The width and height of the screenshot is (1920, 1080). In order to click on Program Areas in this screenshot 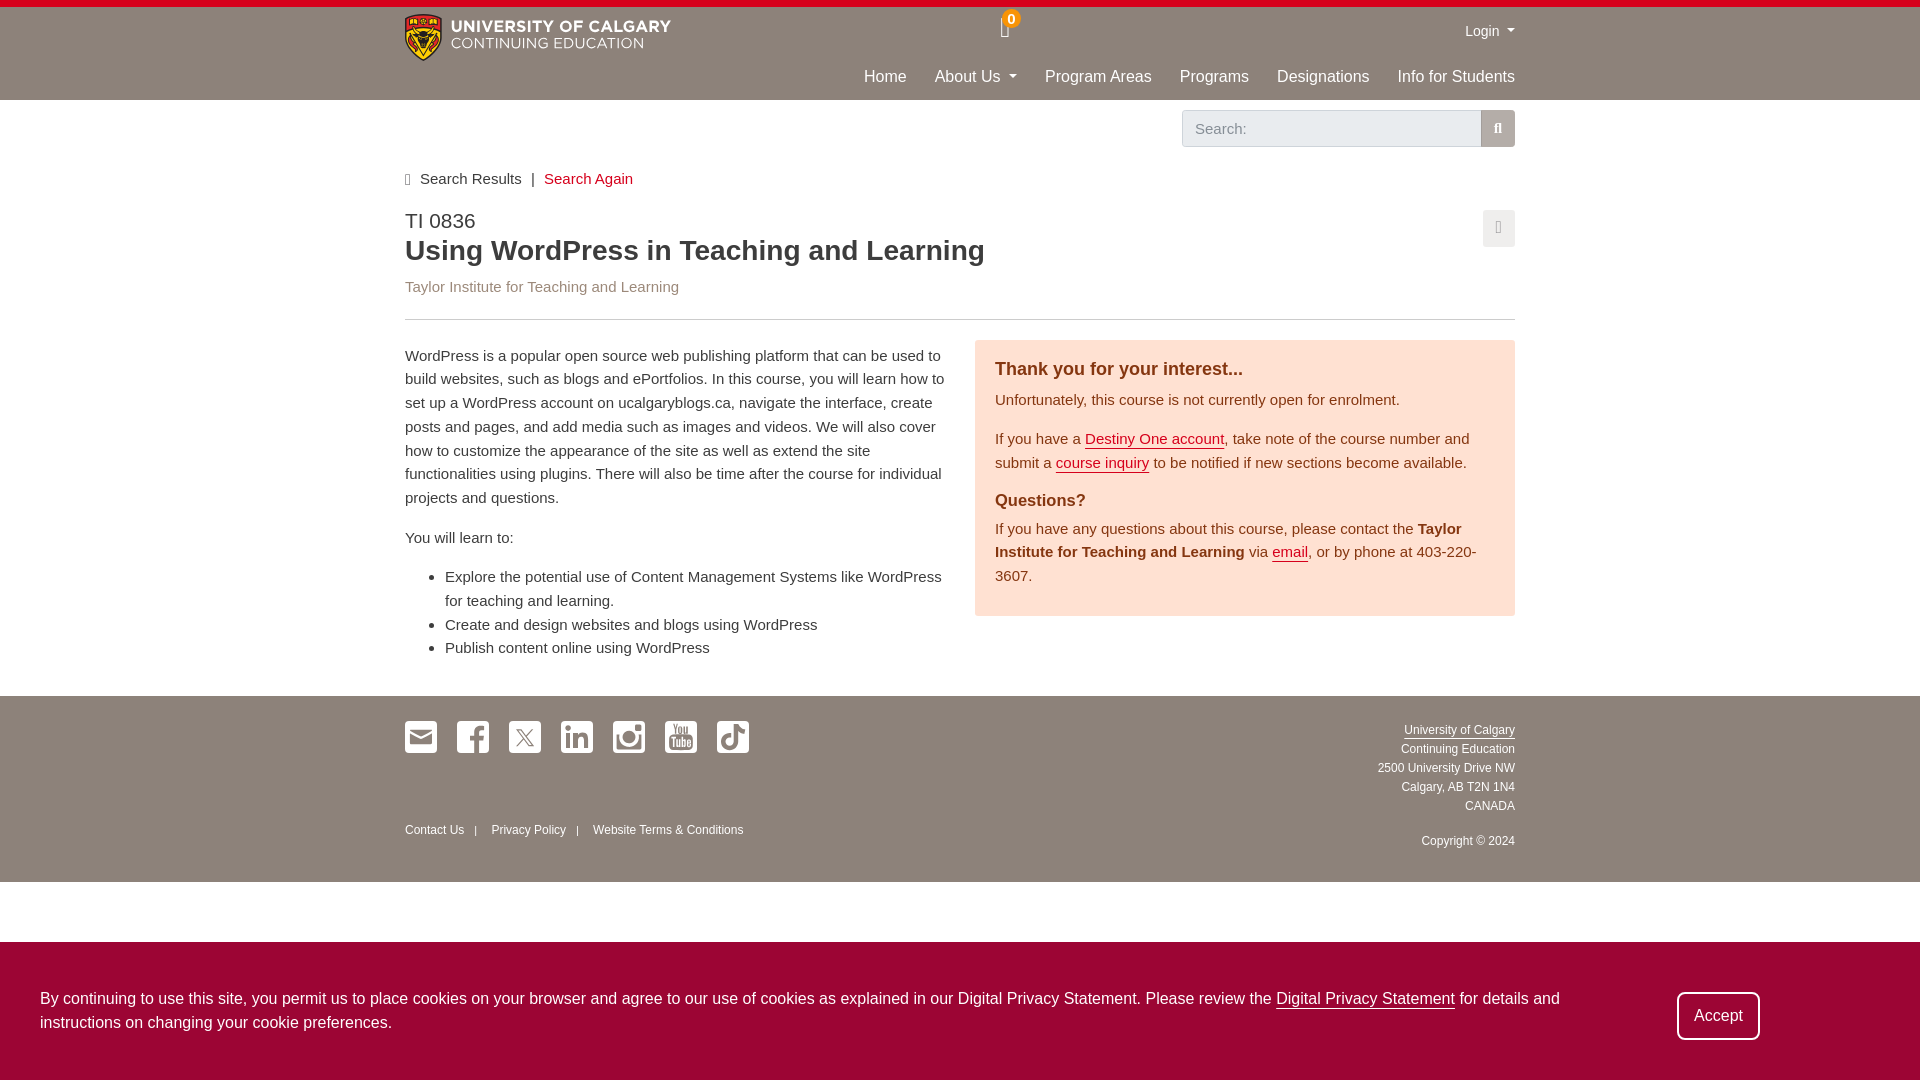, I will do `click(1084, 82)`.